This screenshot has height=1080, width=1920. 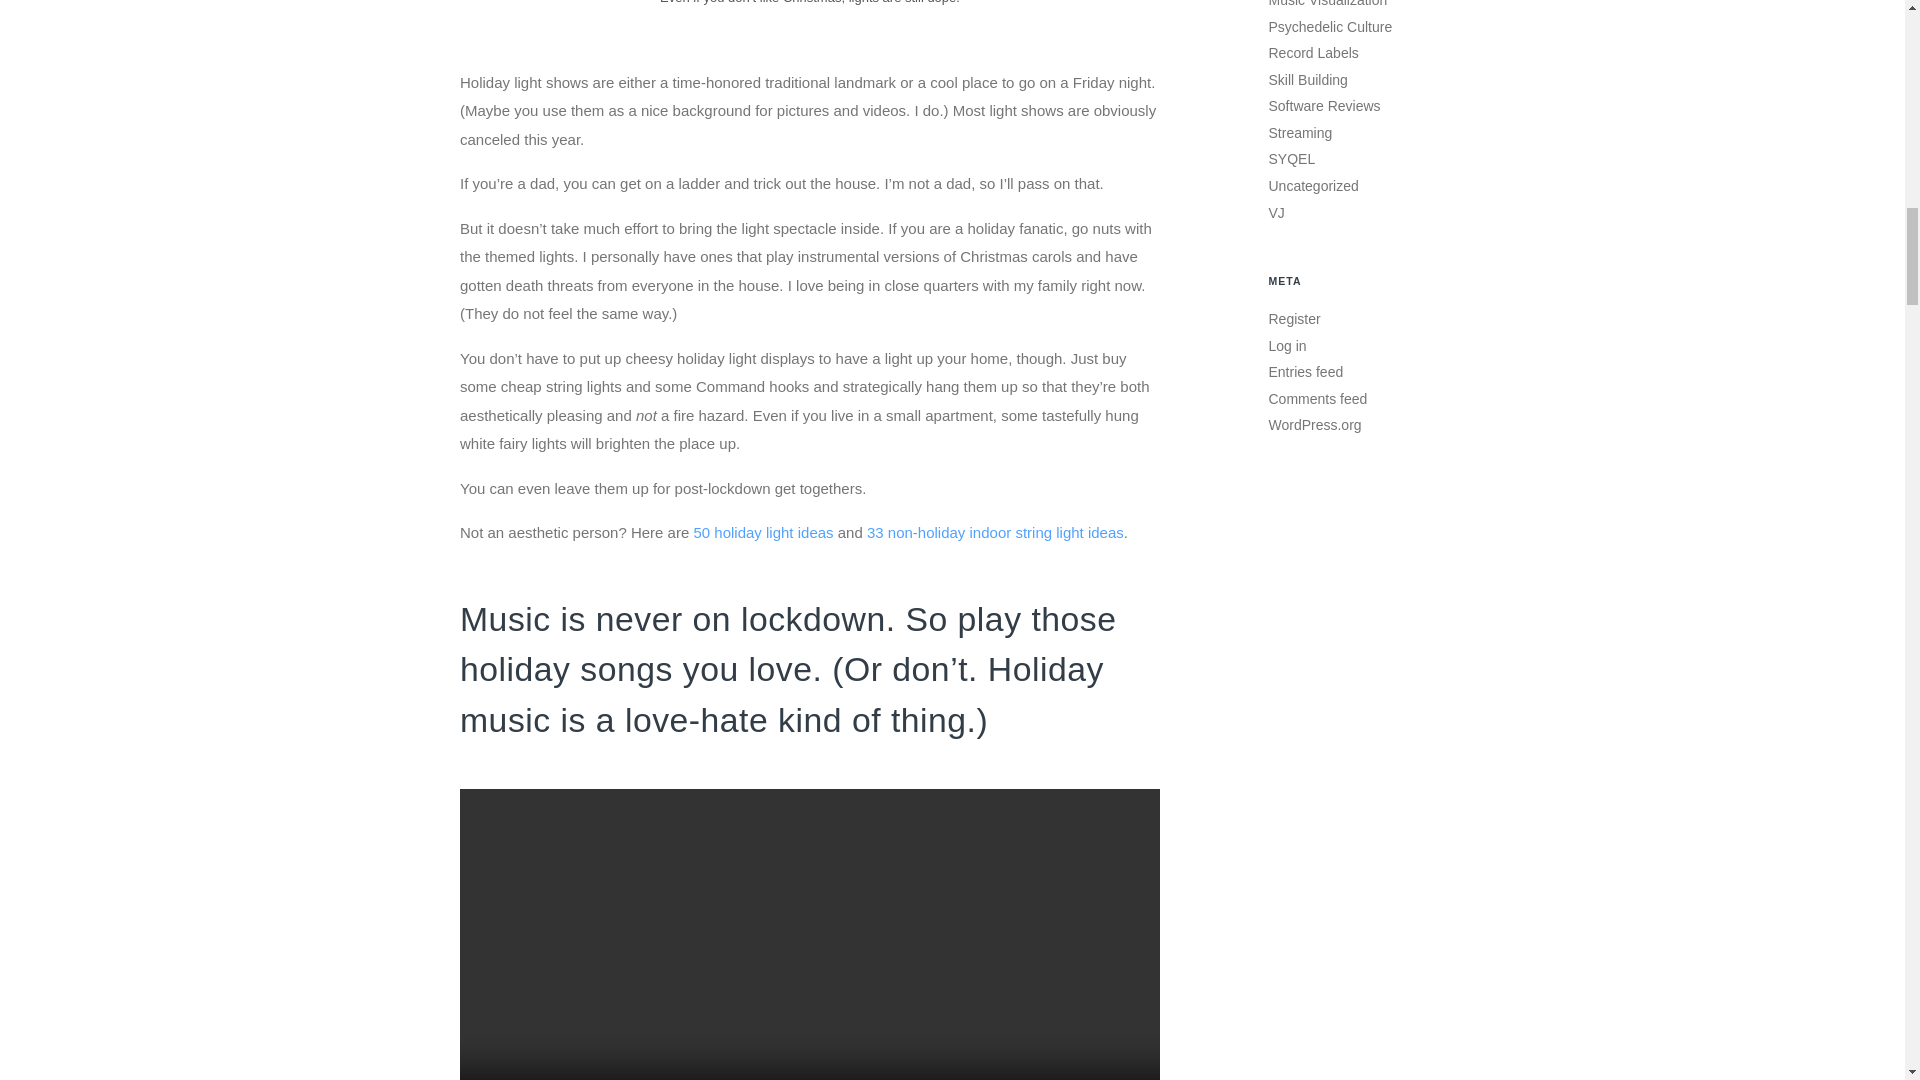 I want to click on SYQEL, so click(x=1291, y=159).